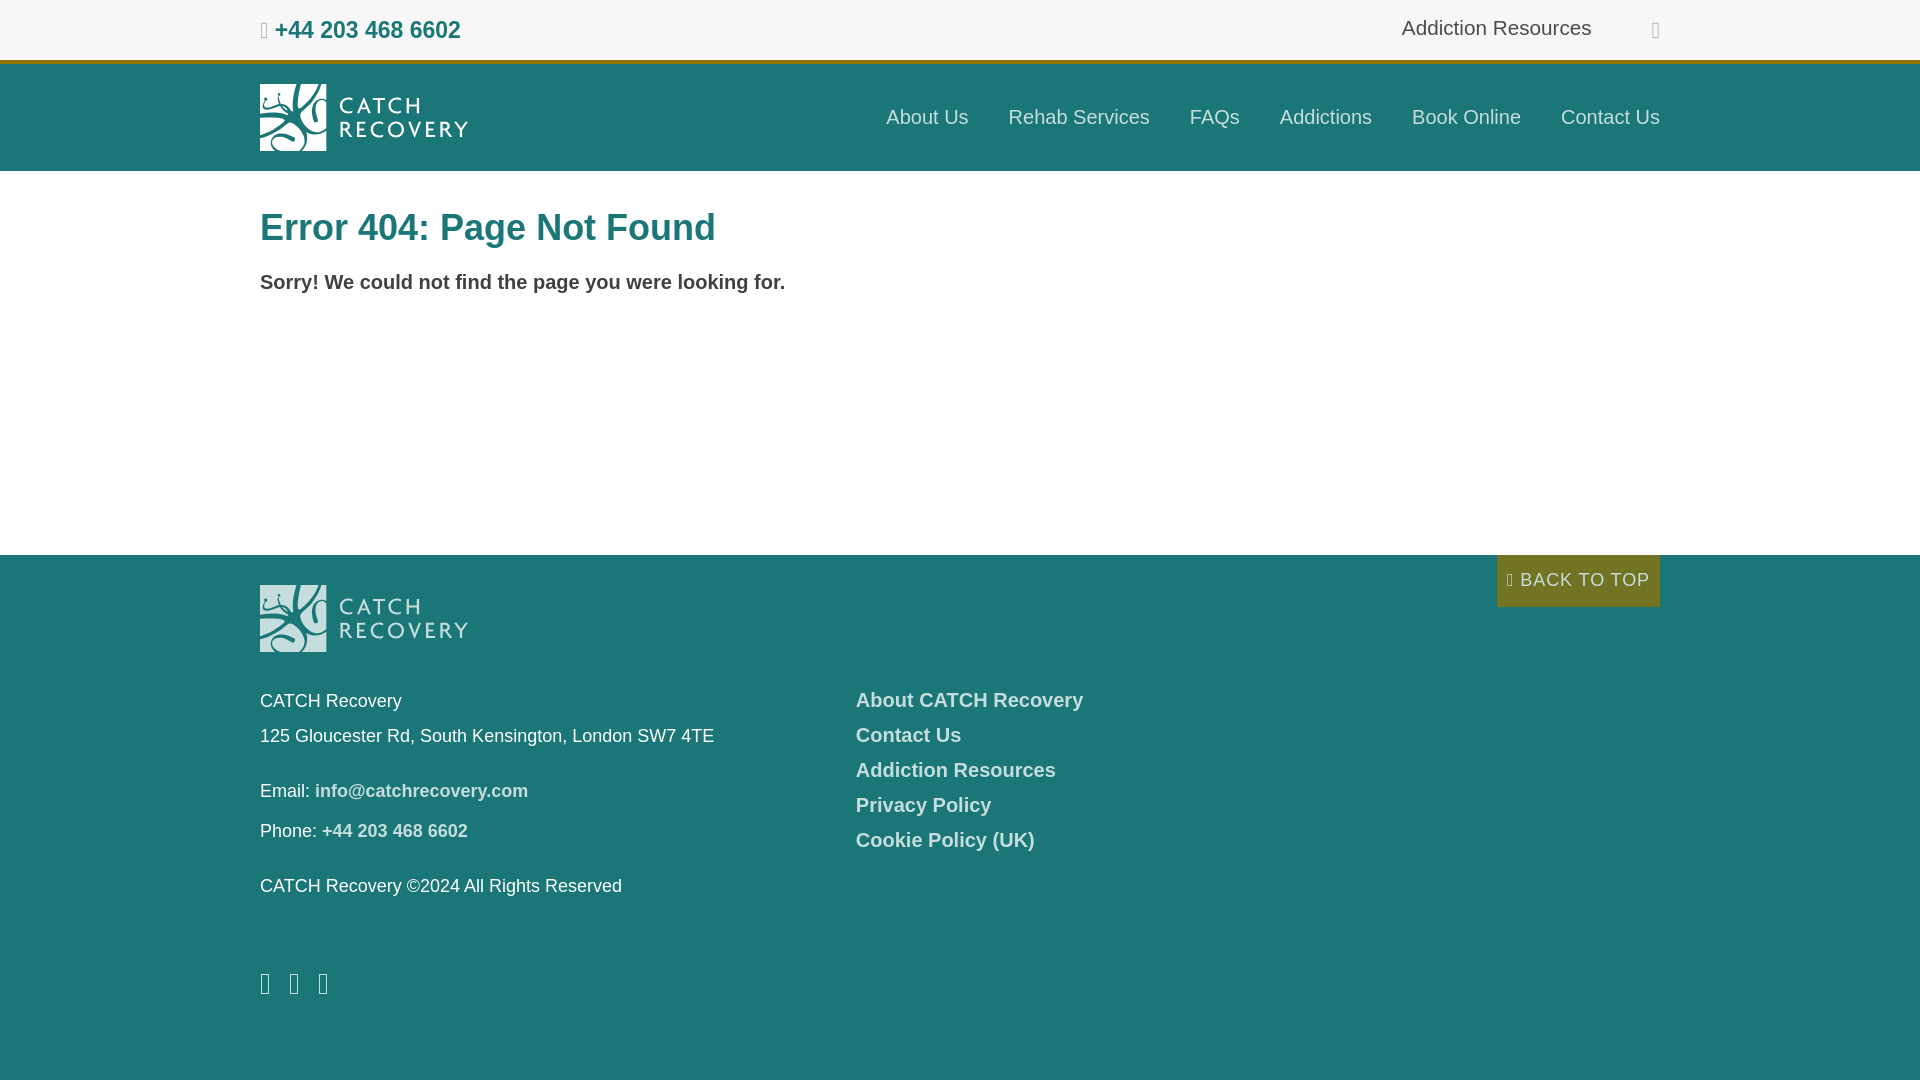 The width and height of the screenshot is (1920, 1080). I want to click on Rehab Services, so click(1078, 116).